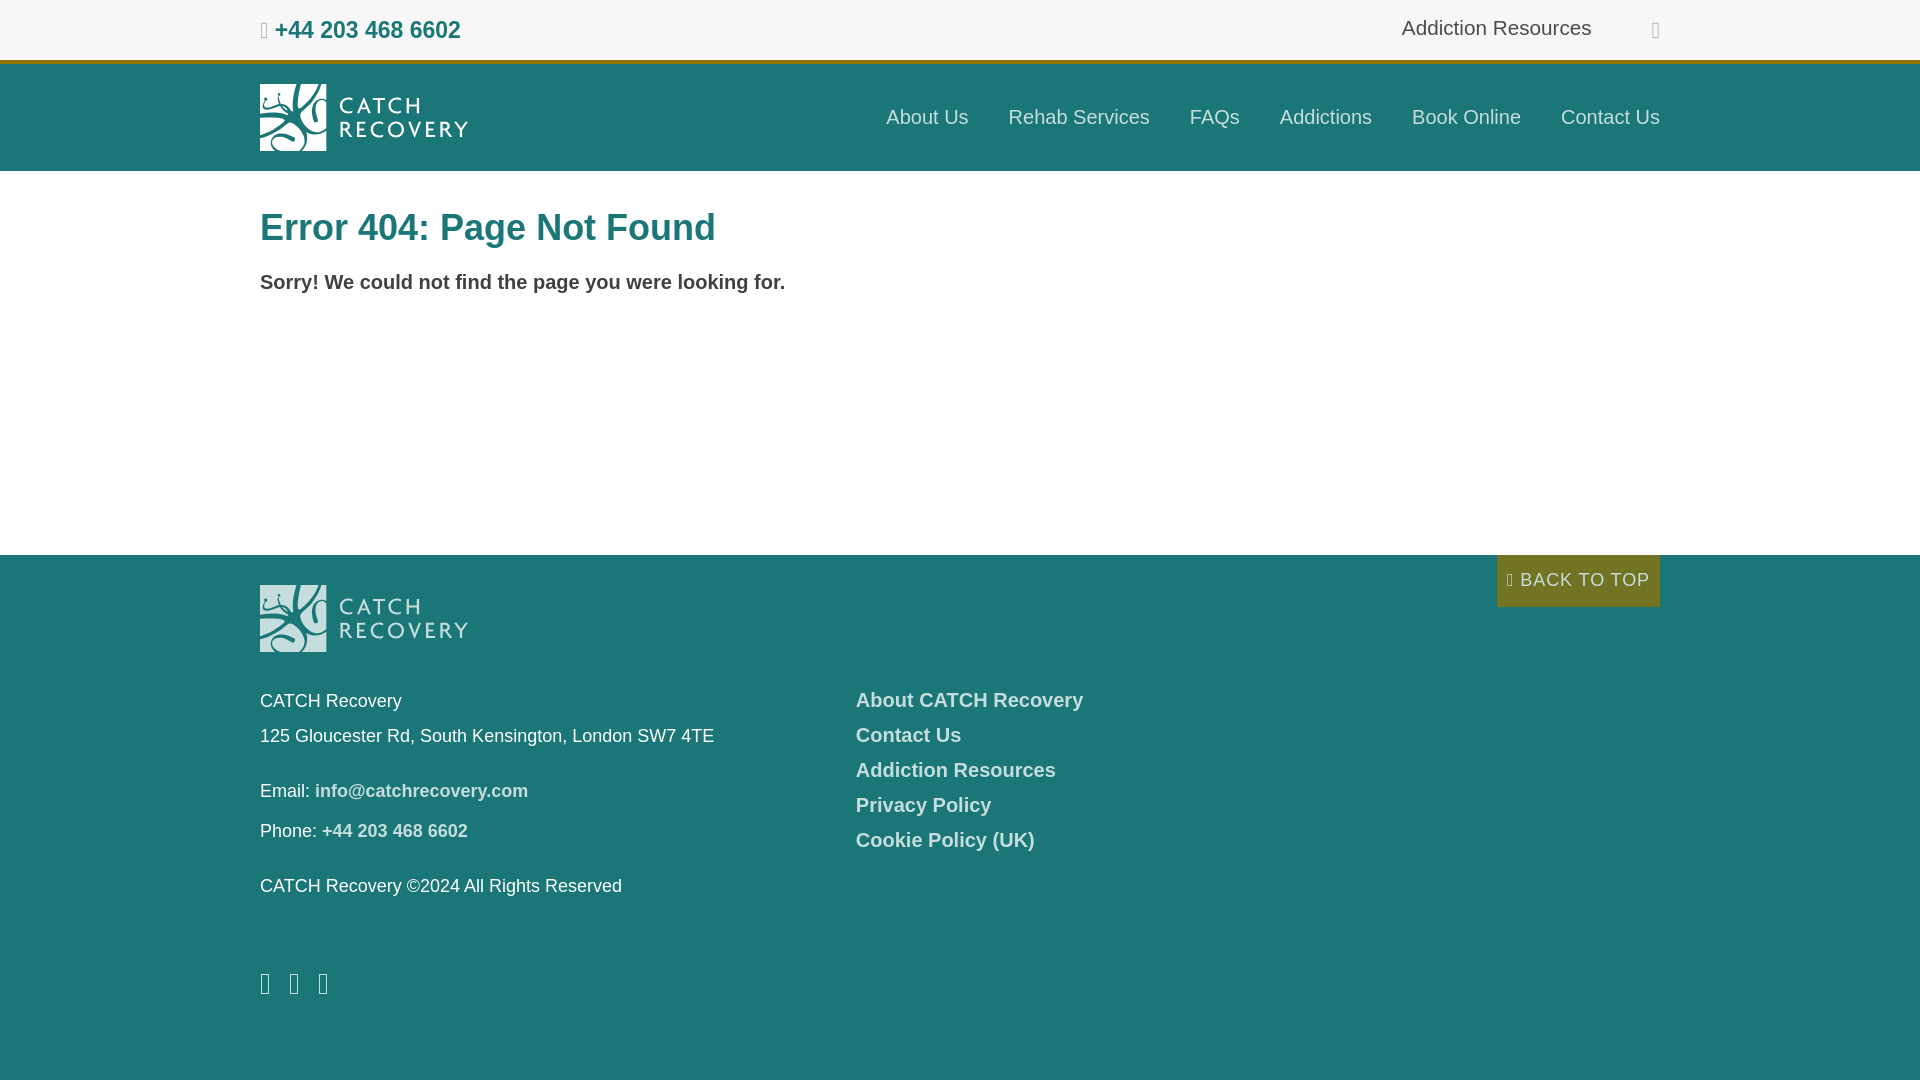 The width and height of the screenshot is (1920, 1080). I want to click on Rehab Services, so click(1078, 116).